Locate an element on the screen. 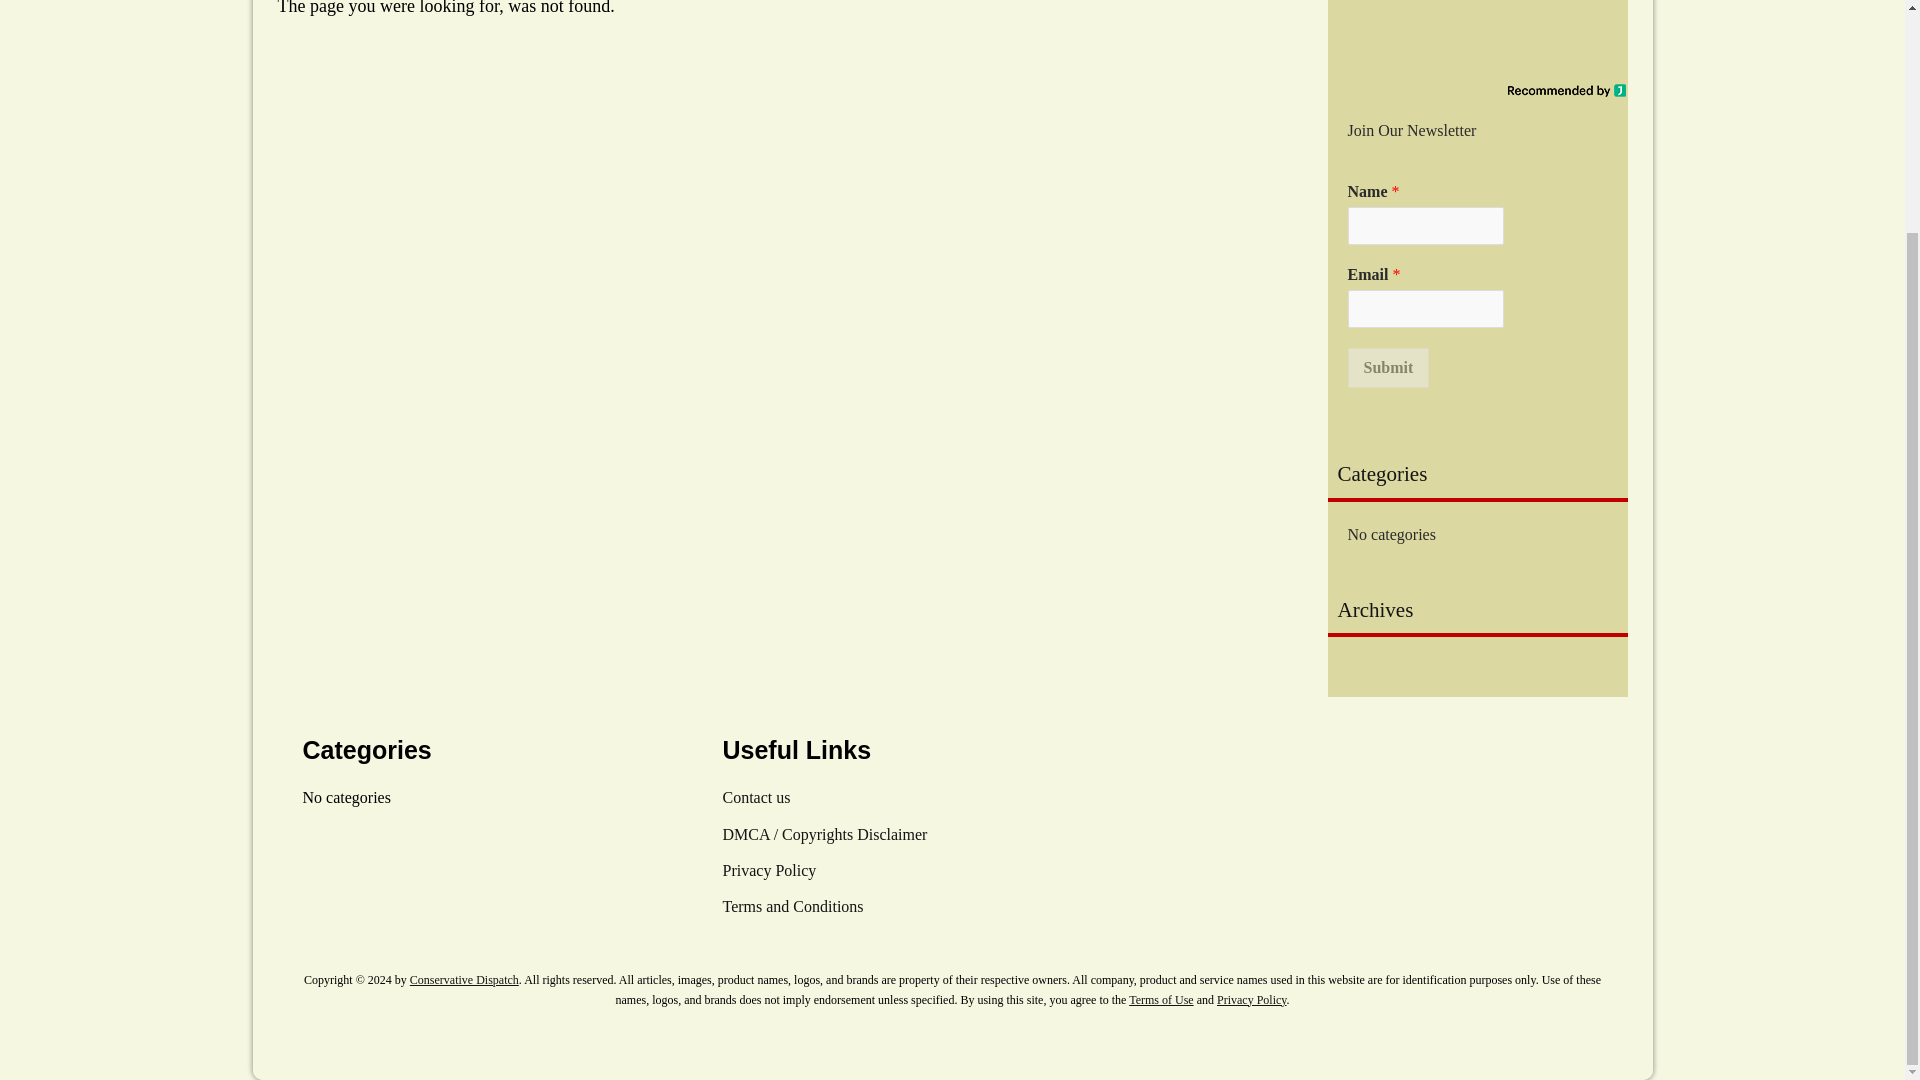 The height and width of the screenshot is (1080, 1920). Privacy Policy is located at coordinates (1252, 999).